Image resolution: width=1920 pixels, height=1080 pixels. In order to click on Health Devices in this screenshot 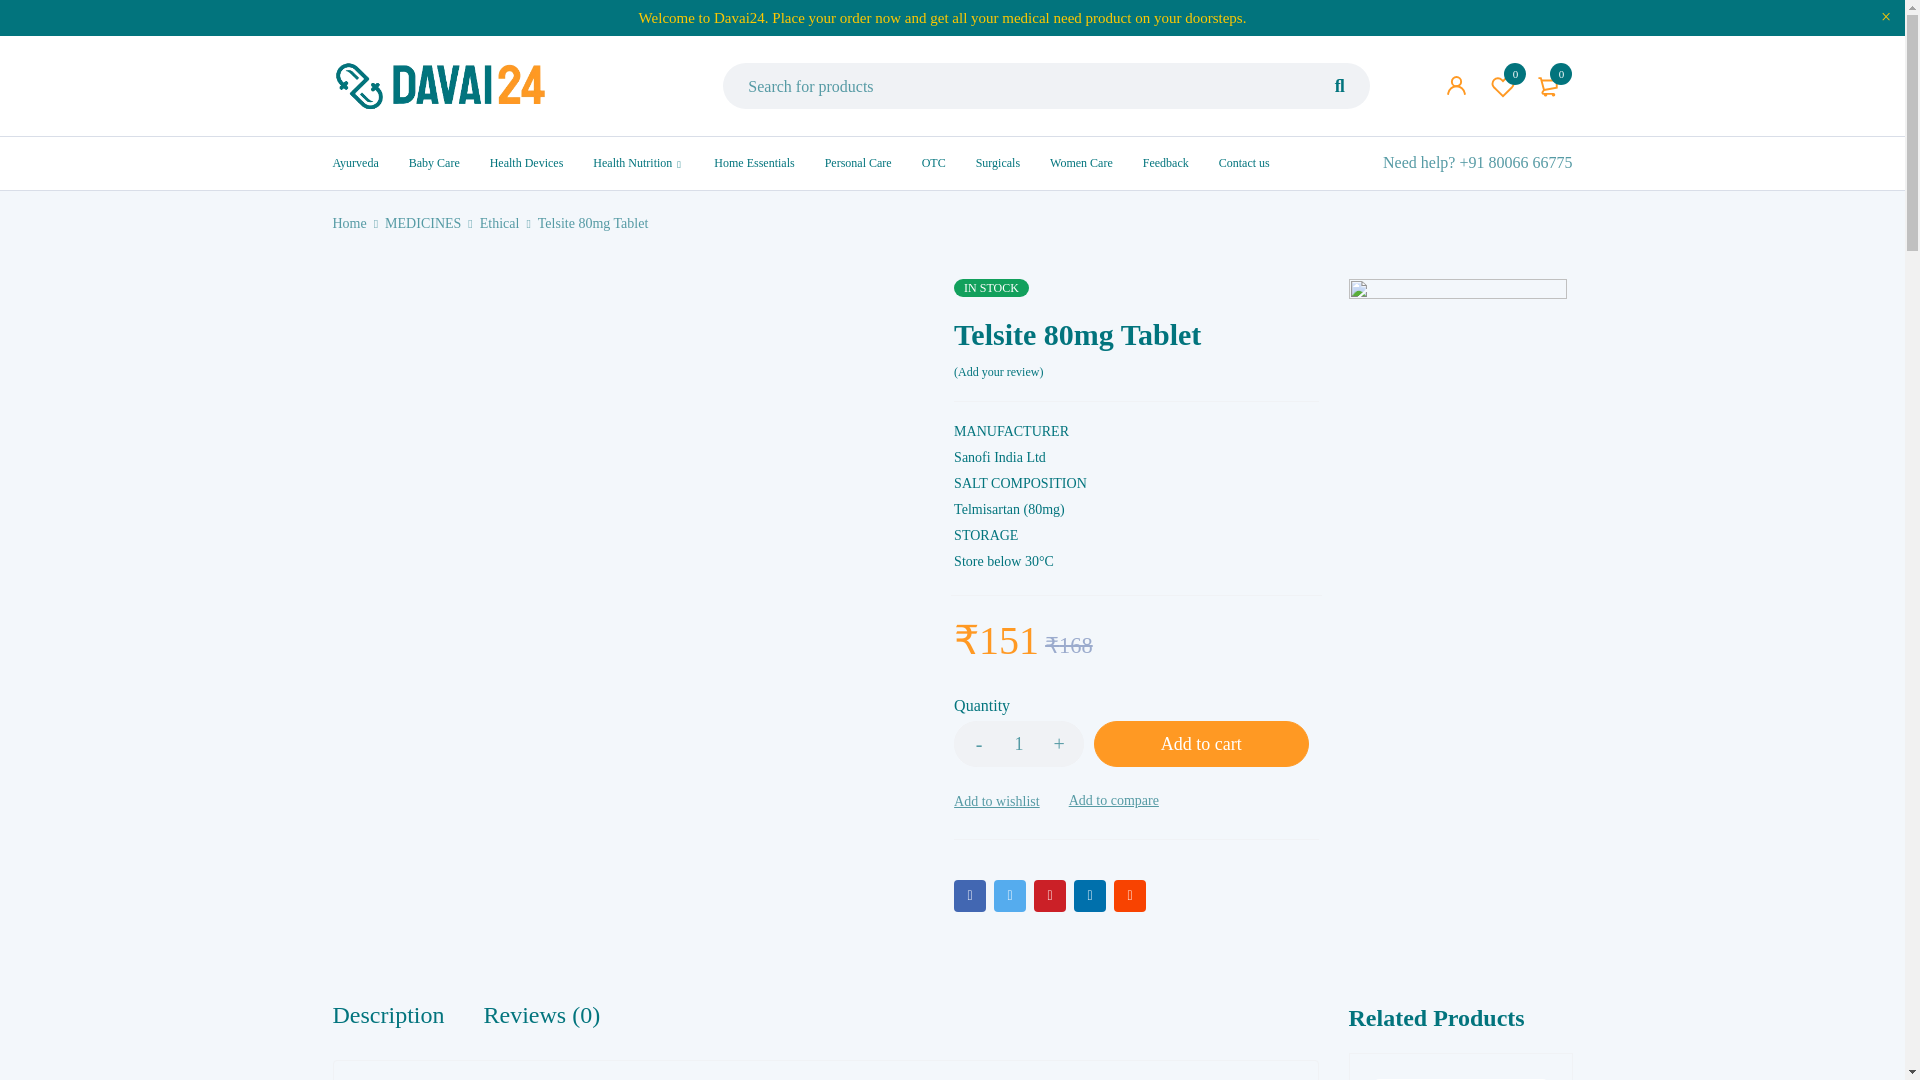, I will do `click(526, 162)`.